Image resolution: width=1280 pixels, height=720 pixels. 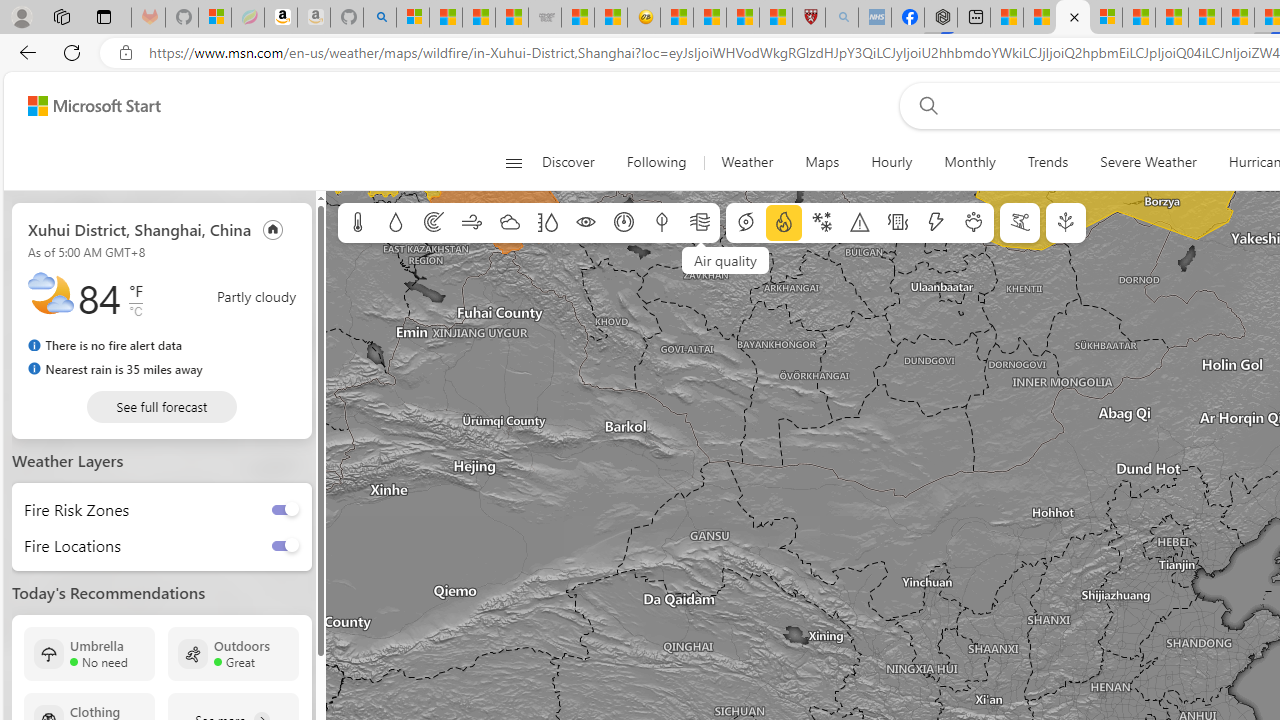 I want to click on Maps, so click(x=822, y=162).